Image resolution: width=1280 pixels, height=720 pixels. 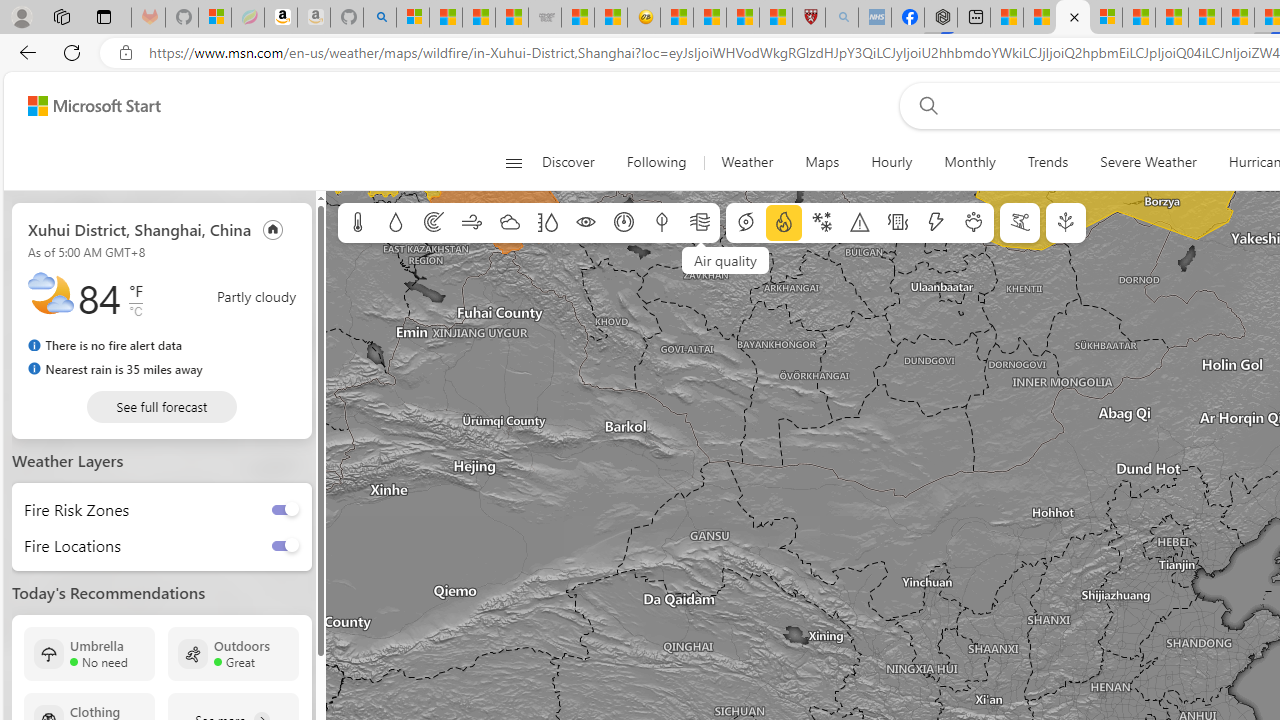 I want to click on Maps, so click(x=822, y=162).